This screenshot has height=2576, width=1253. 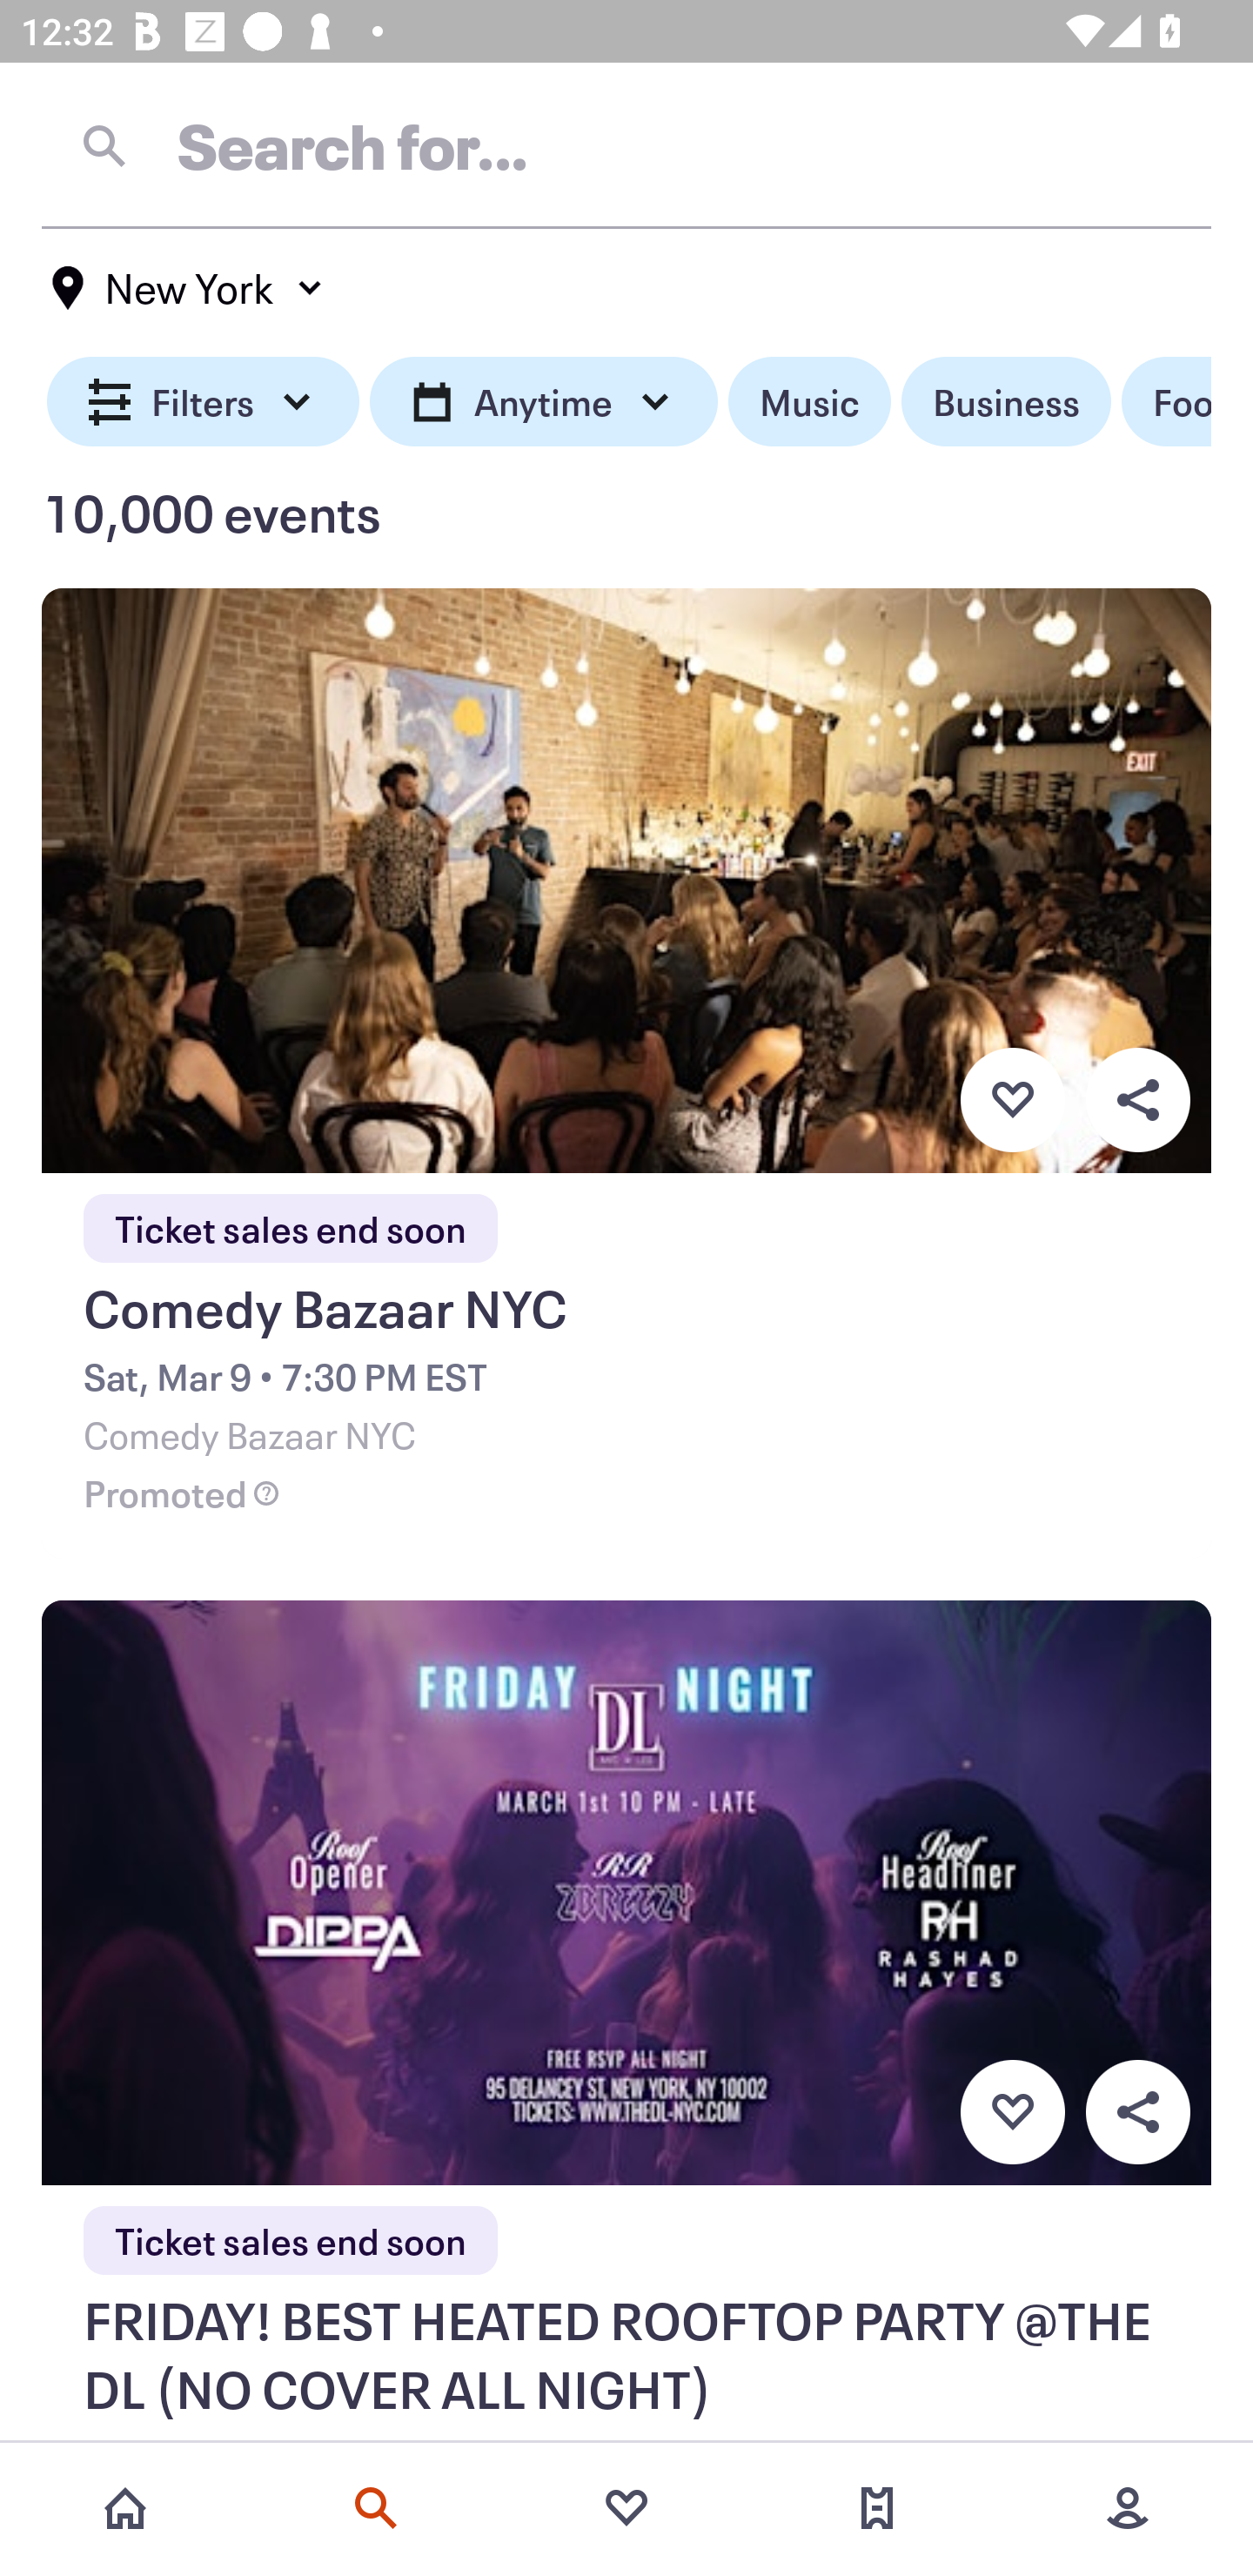 I want to click on Overflow menu button, so click(x=1137, y=2112).